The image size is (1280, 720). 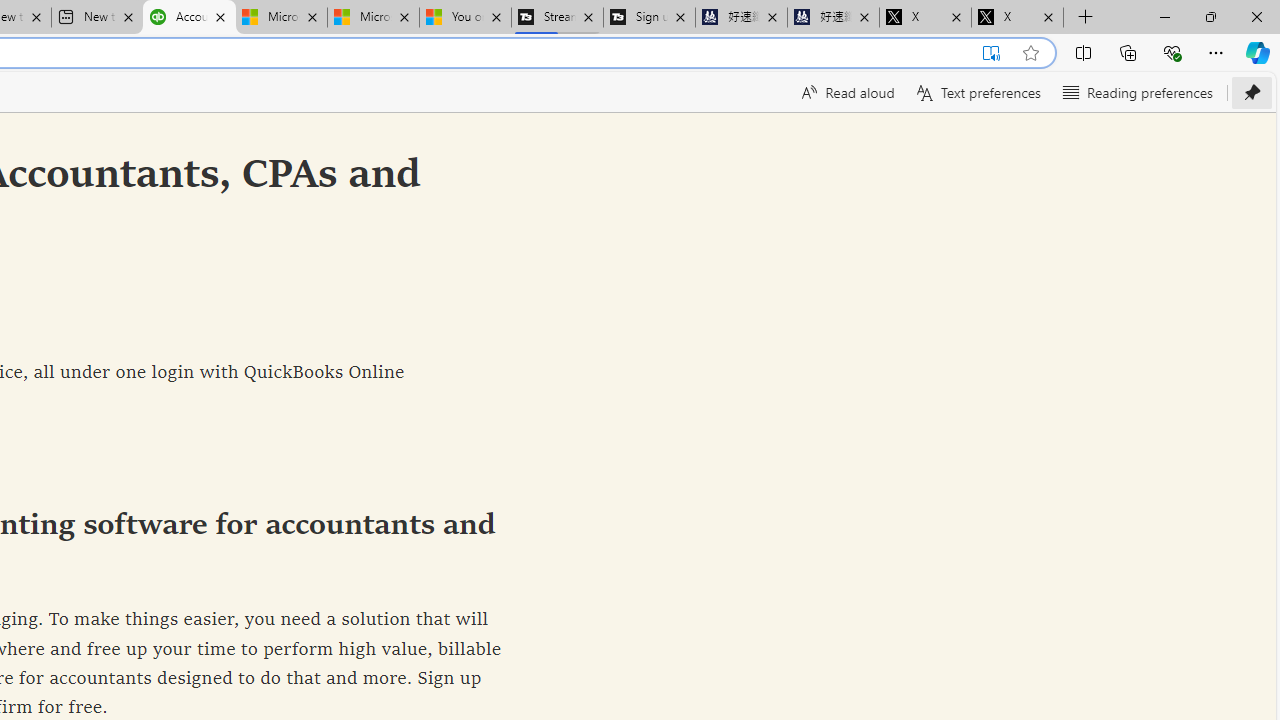 What do you see at coordinates (557, 18) in the screenshot?
I see `Streaming Coverage | T3` at bounding box center [557, 18].